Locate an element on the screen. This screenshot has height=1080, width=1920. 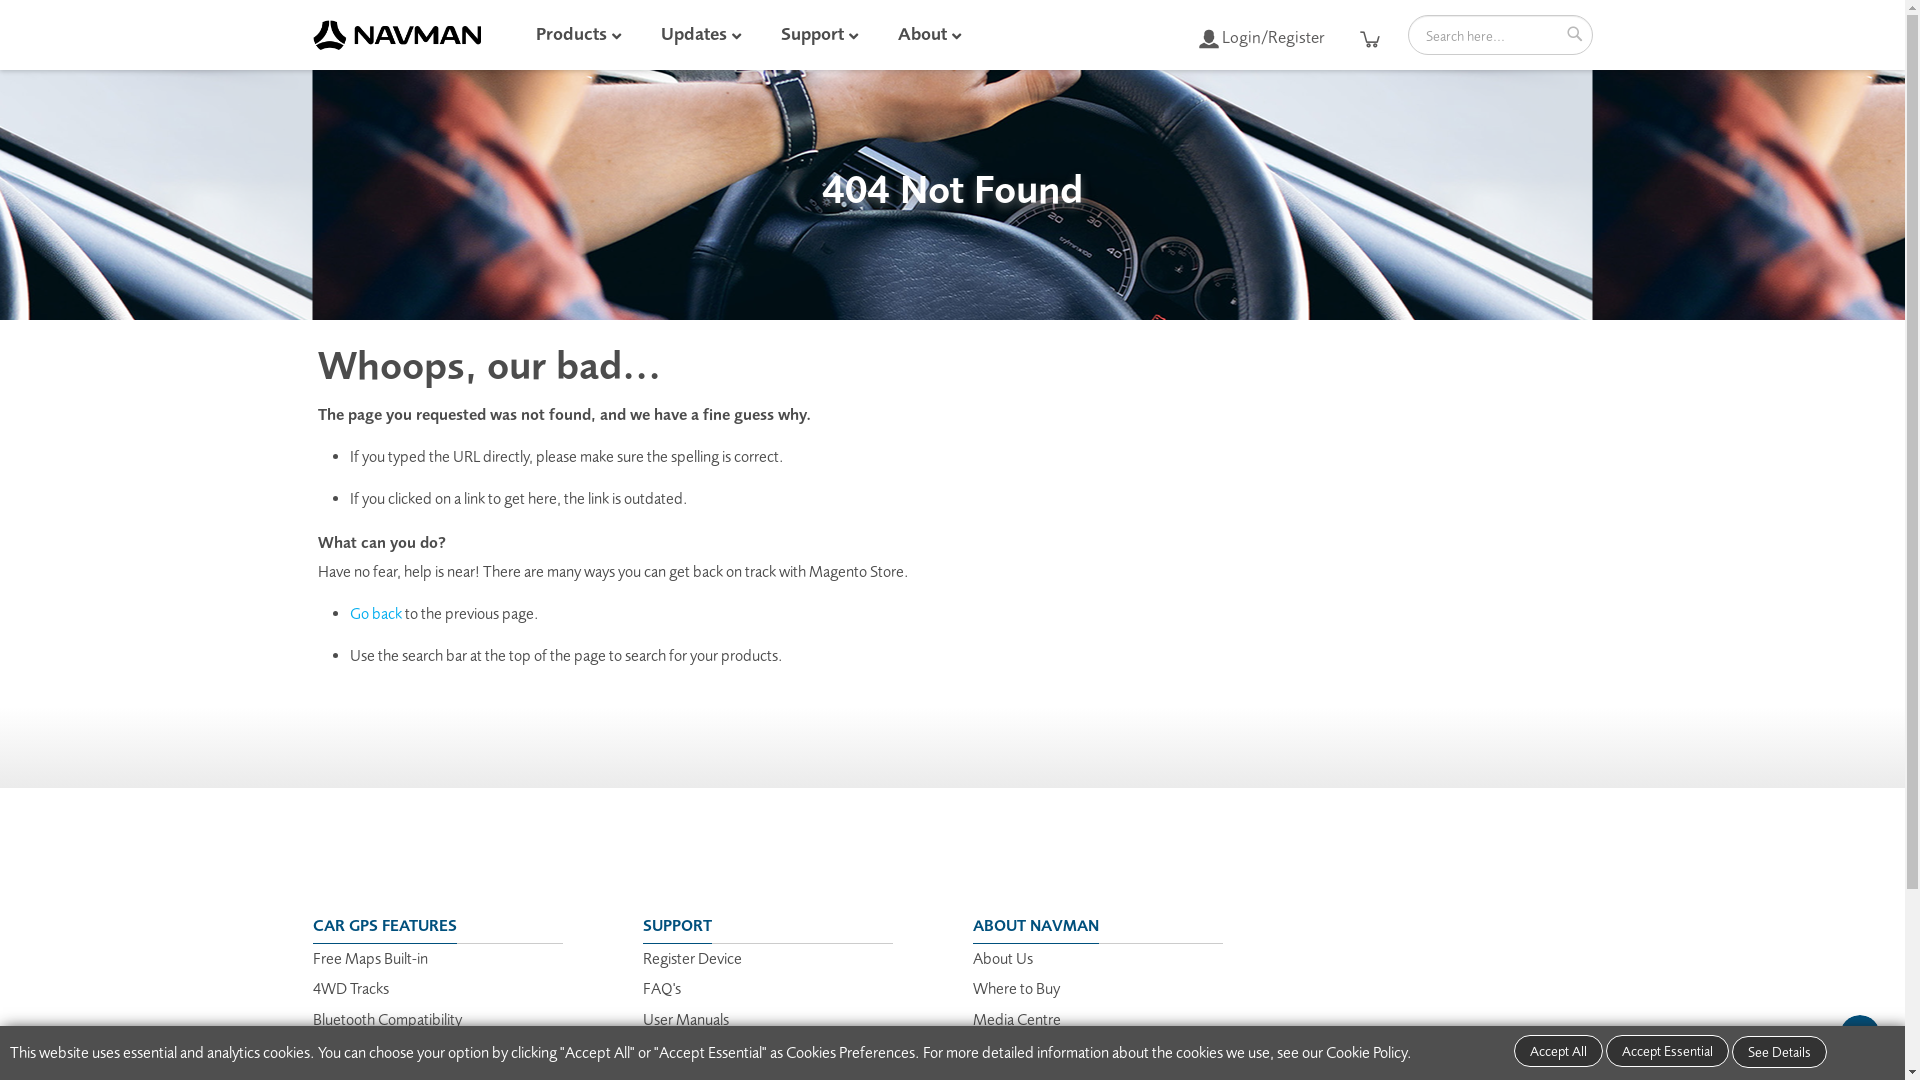
Go back is located at coordinates (376, 614).